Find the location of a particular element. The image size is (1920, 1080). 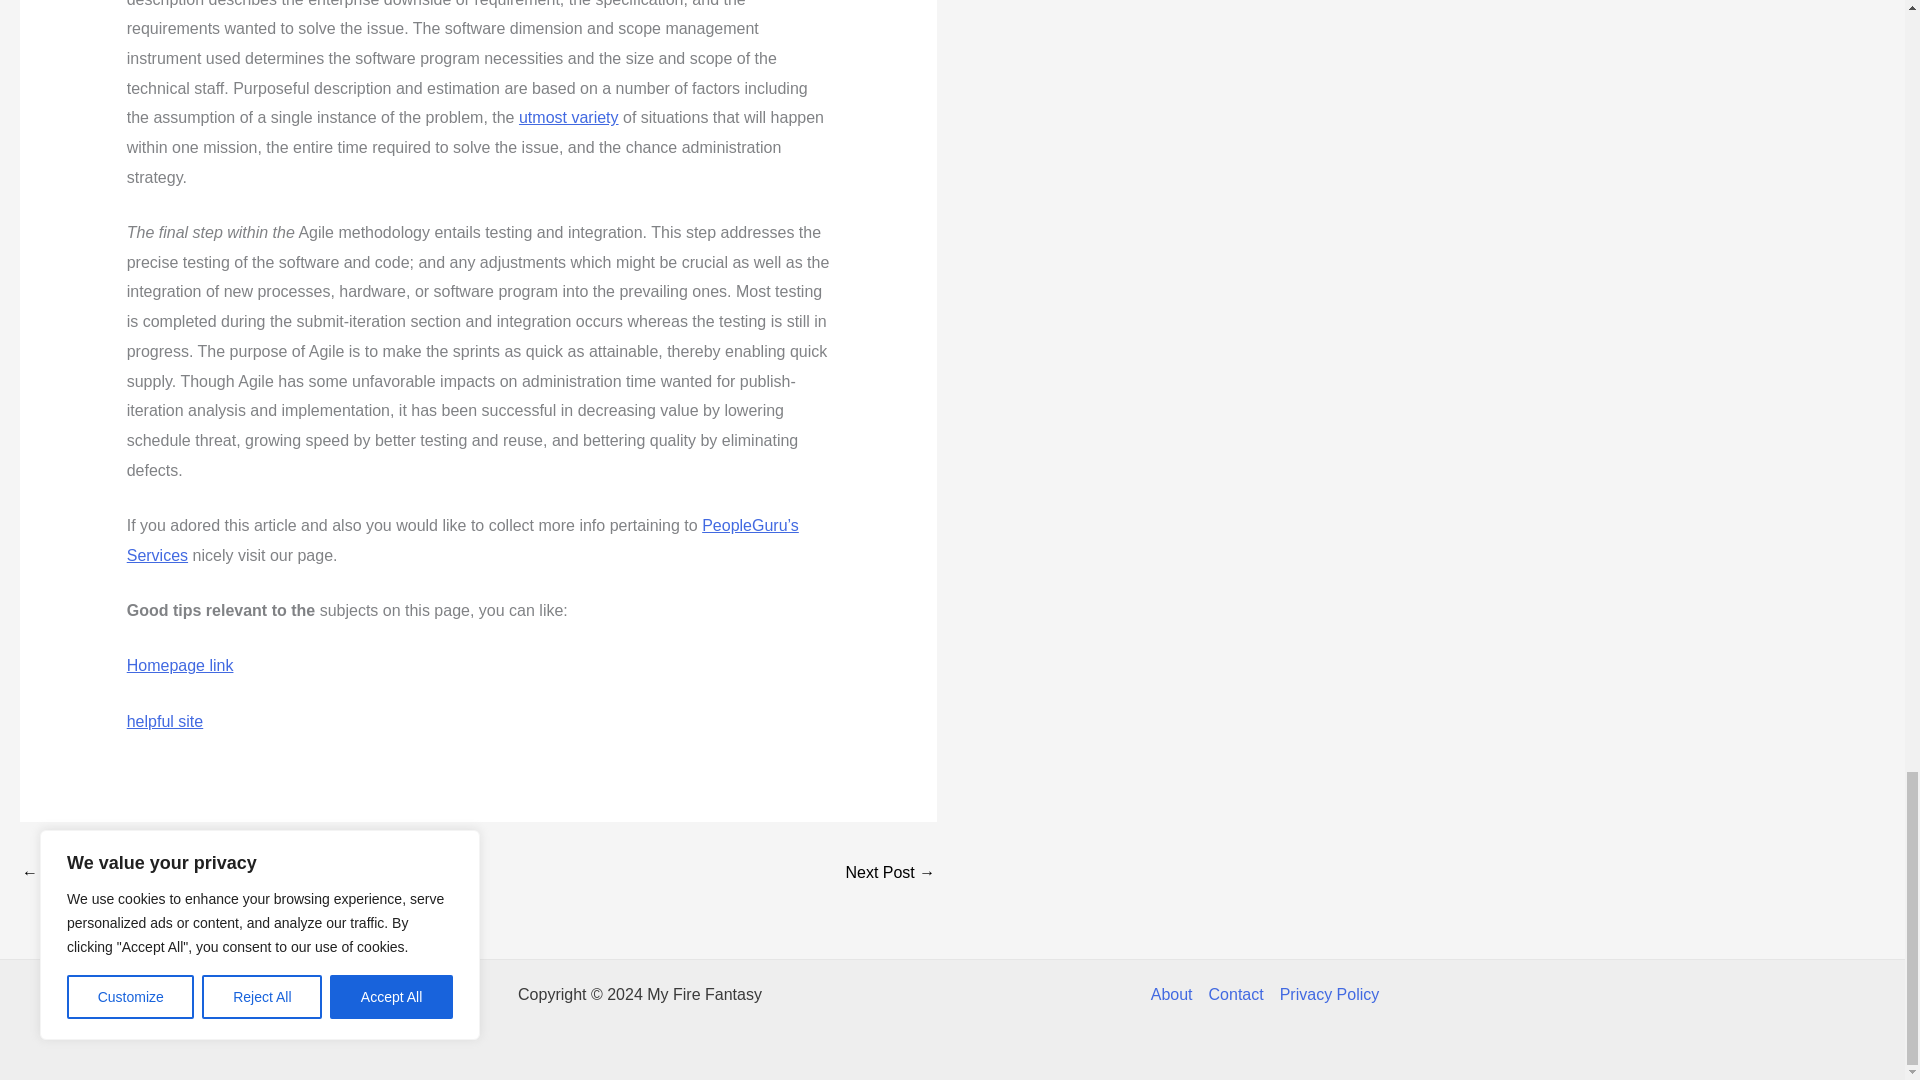

Online Gambling Gains is located at coordinates (890, 874).